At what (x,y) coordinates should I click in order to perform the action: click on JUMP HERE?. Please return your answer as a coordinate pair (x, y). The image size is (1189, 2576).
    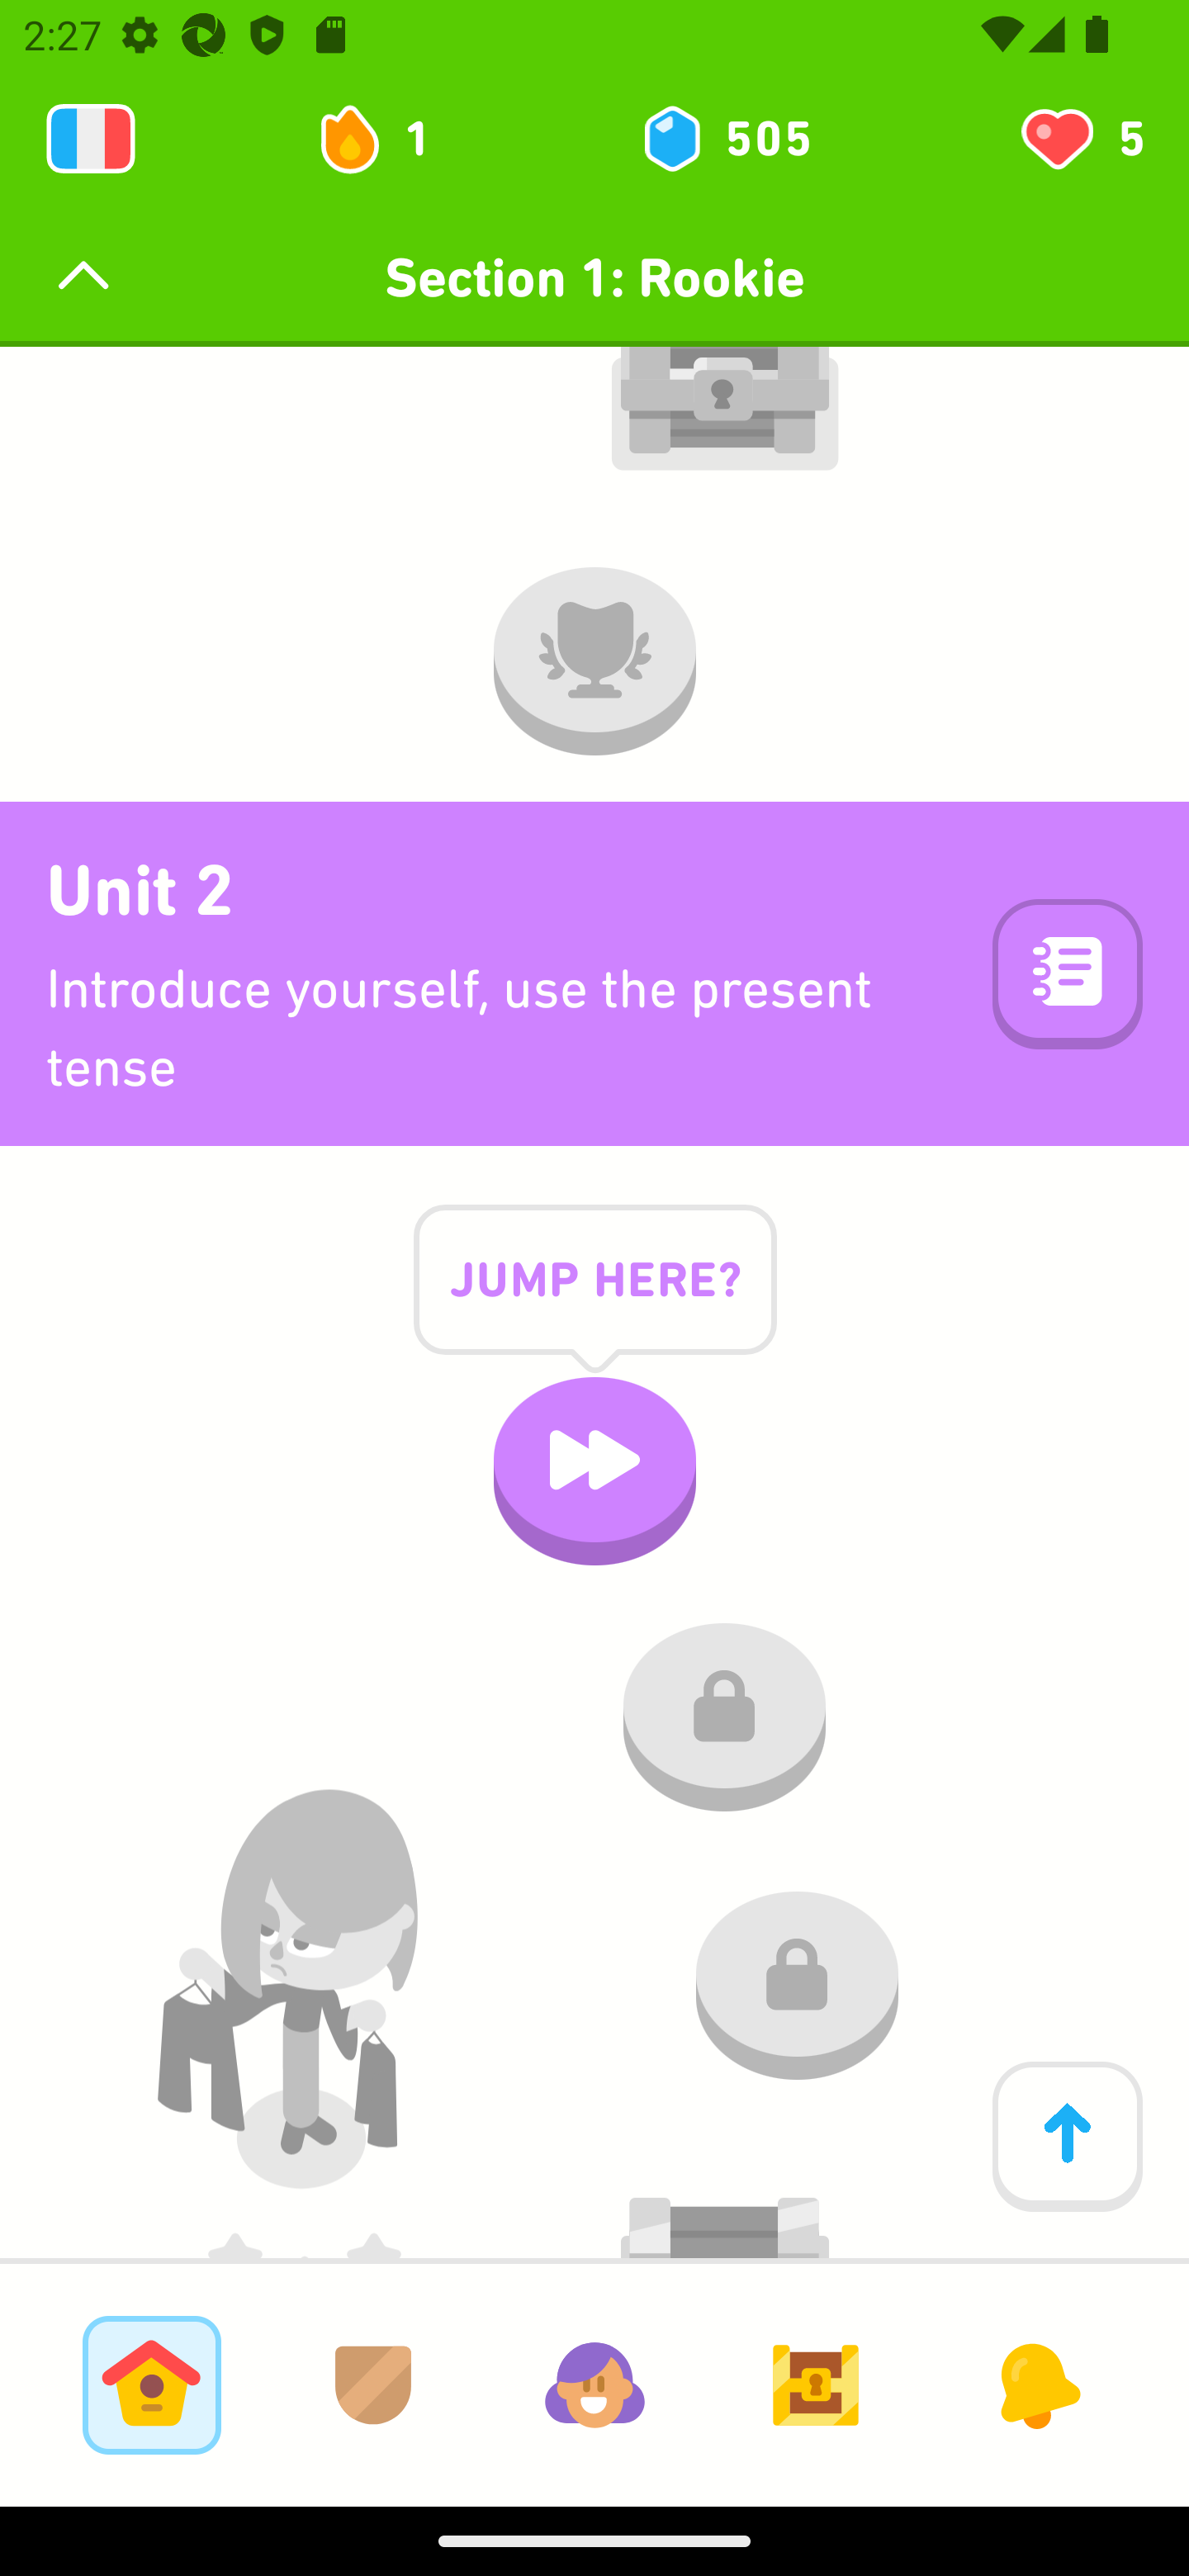
    Looking at the image, I should click on (594, 1306).